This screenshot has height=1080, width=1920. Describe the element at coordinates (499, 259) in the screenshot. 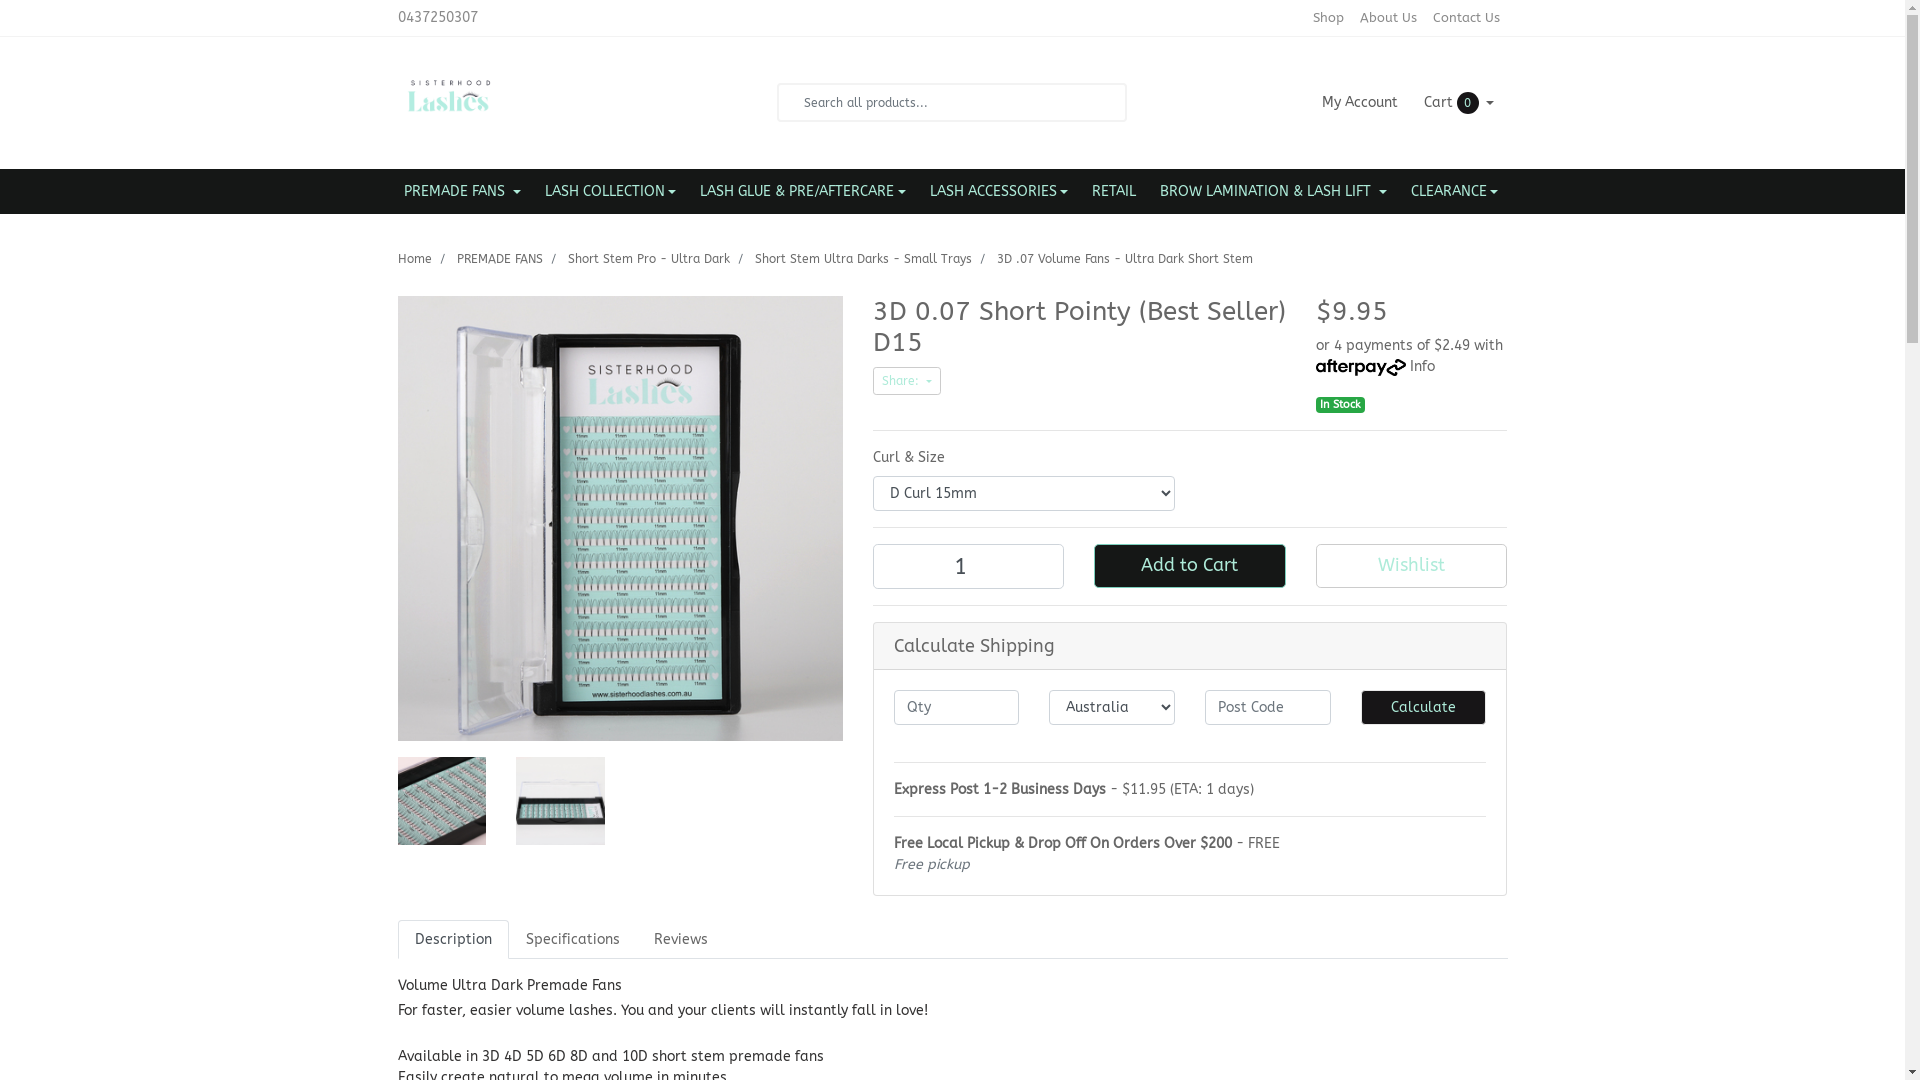

I see `PREMADE FANS` at that location.